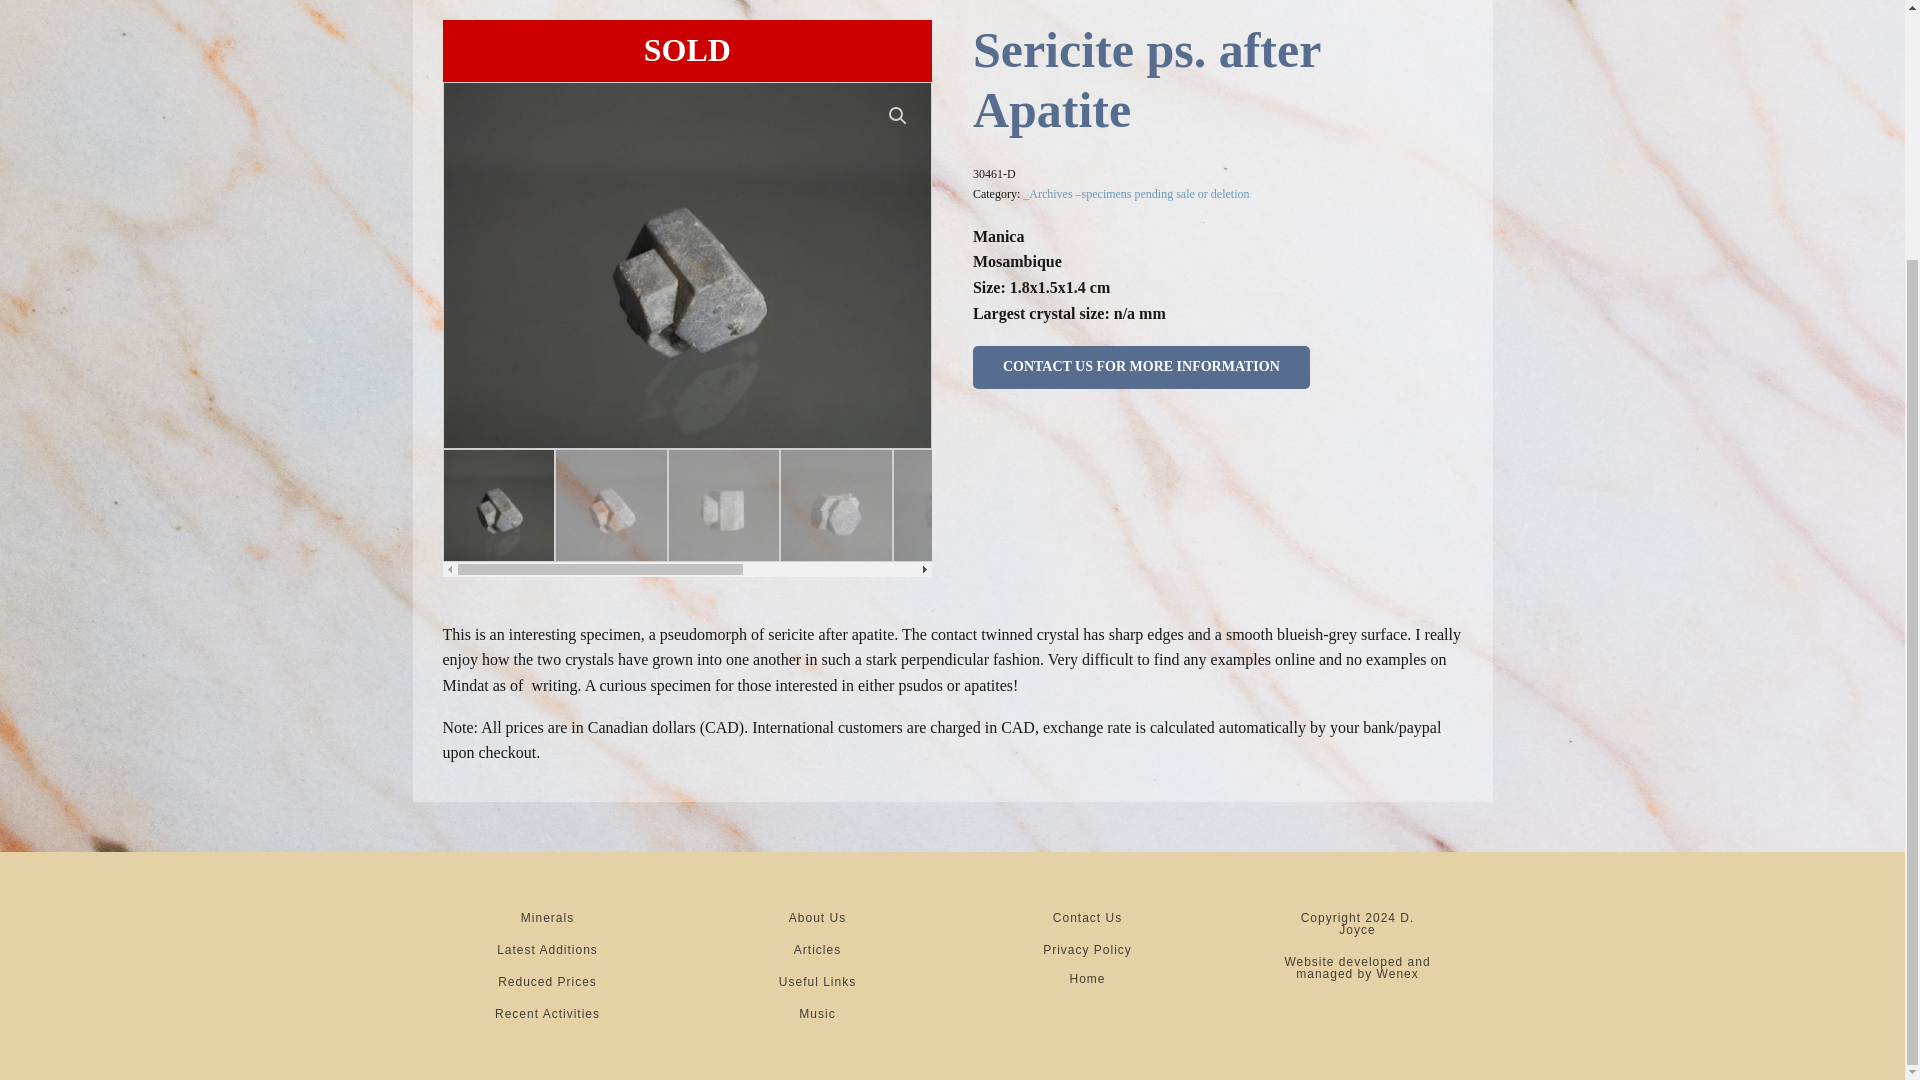 The width and height of the screenshot is (1920, 1080). What do you see at coordinates (547, 918) in the screenshot?
I see `Minerals` at bounding box center [547, 918].